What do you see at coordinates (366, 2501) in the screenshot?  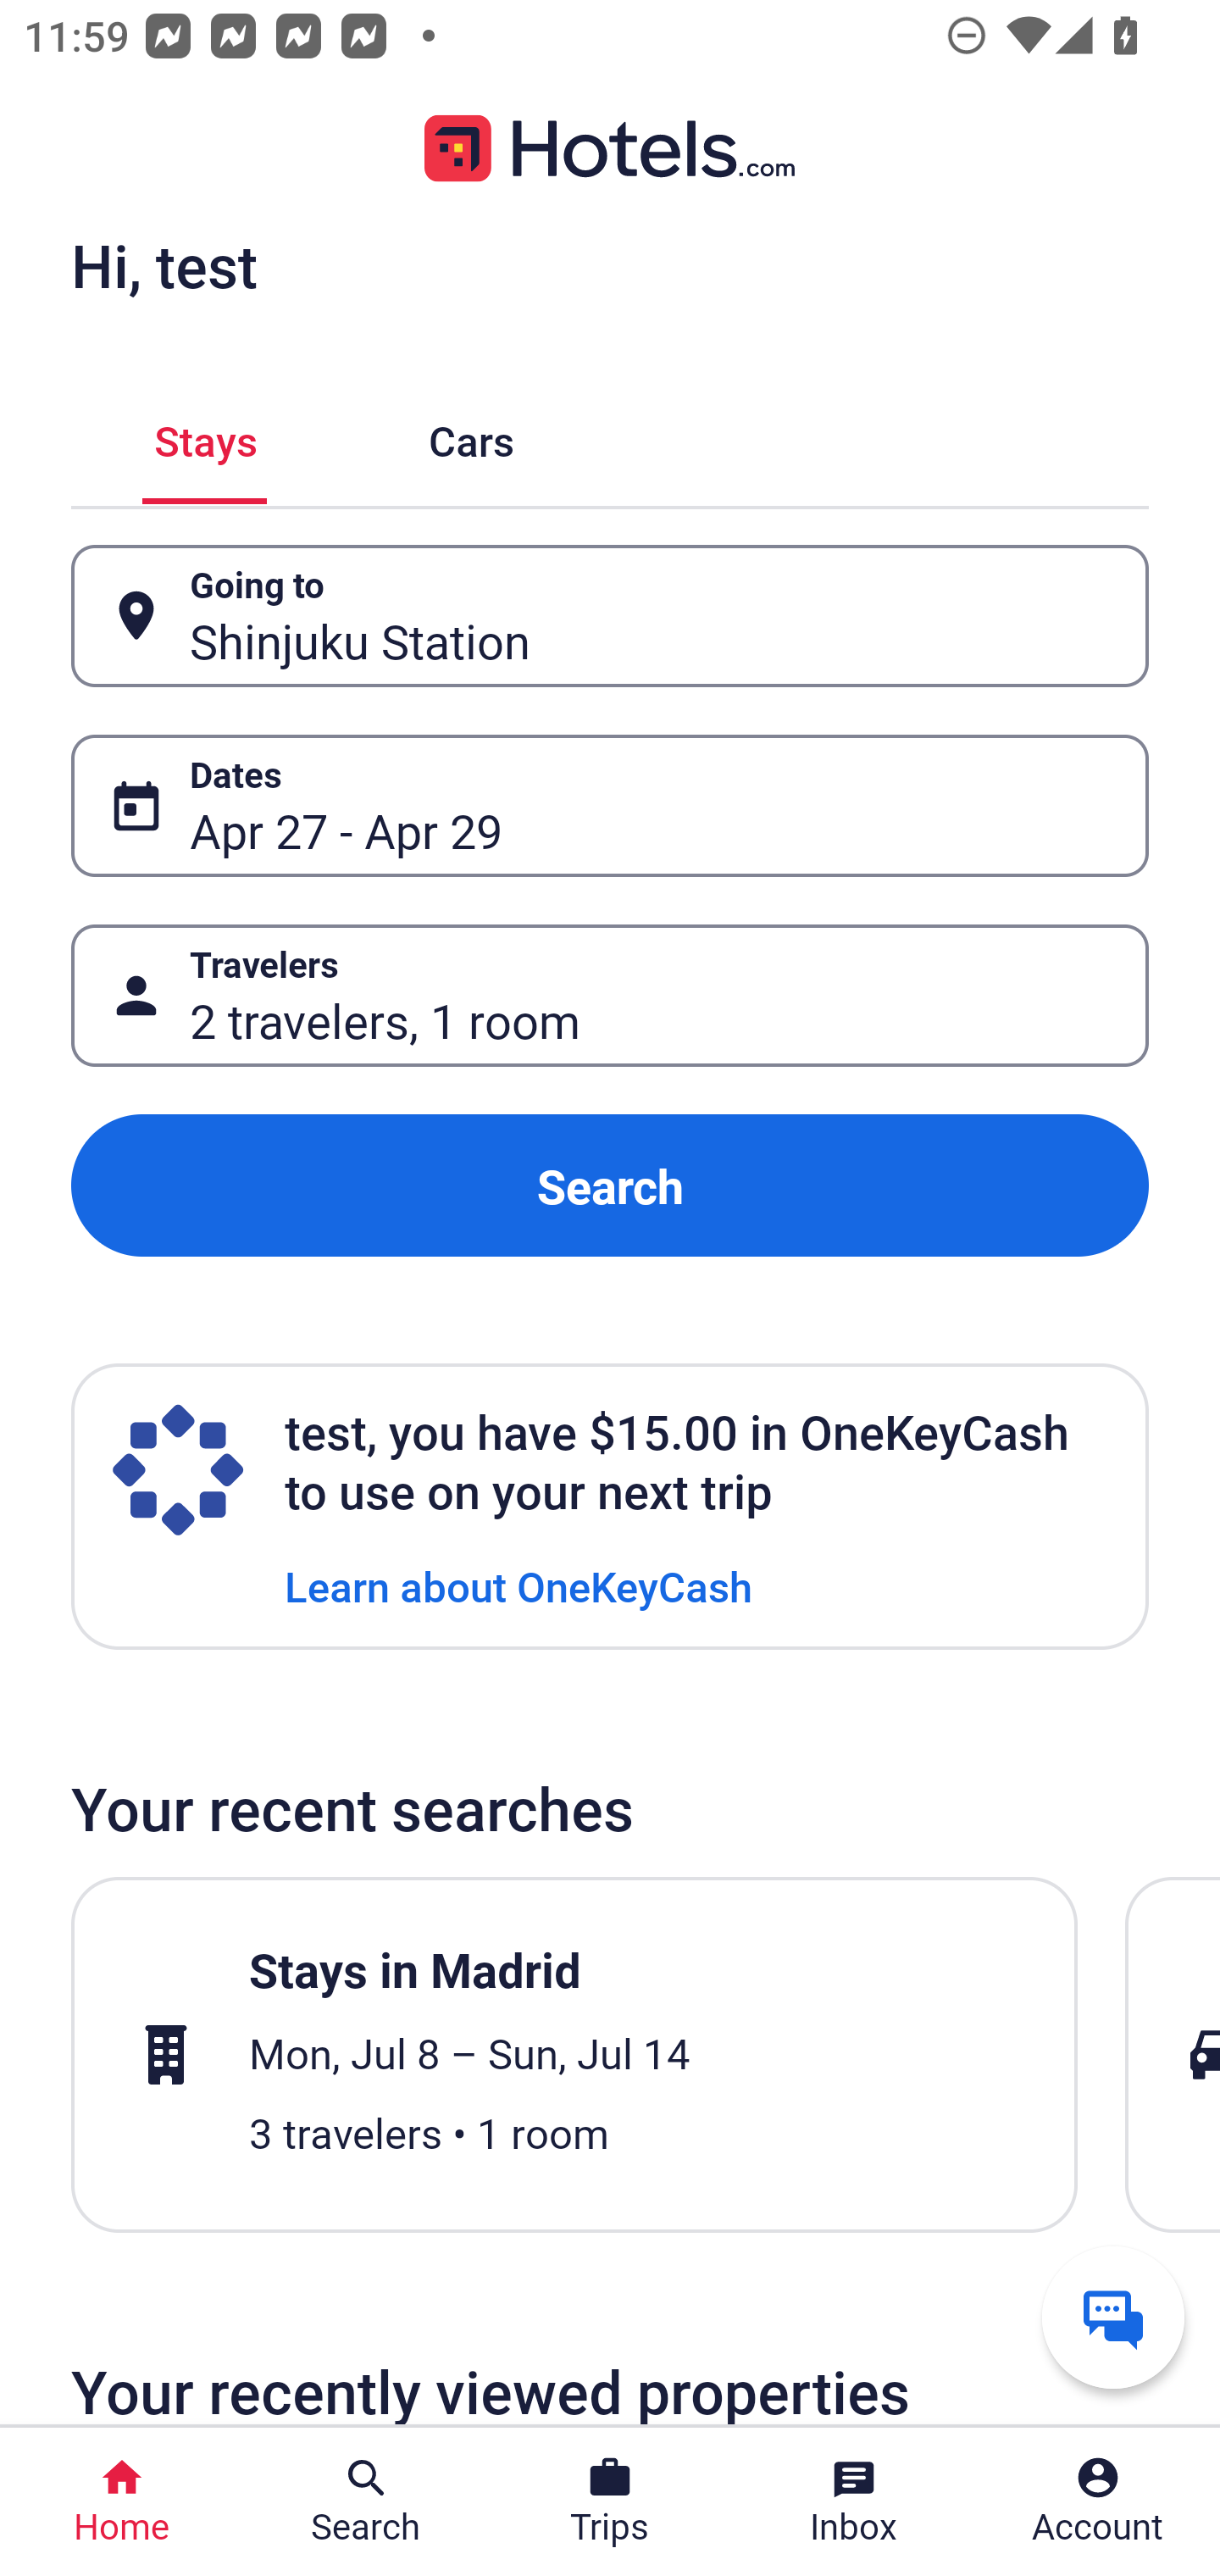 I see `Search Search Button` at bounding box center [366, 2501].